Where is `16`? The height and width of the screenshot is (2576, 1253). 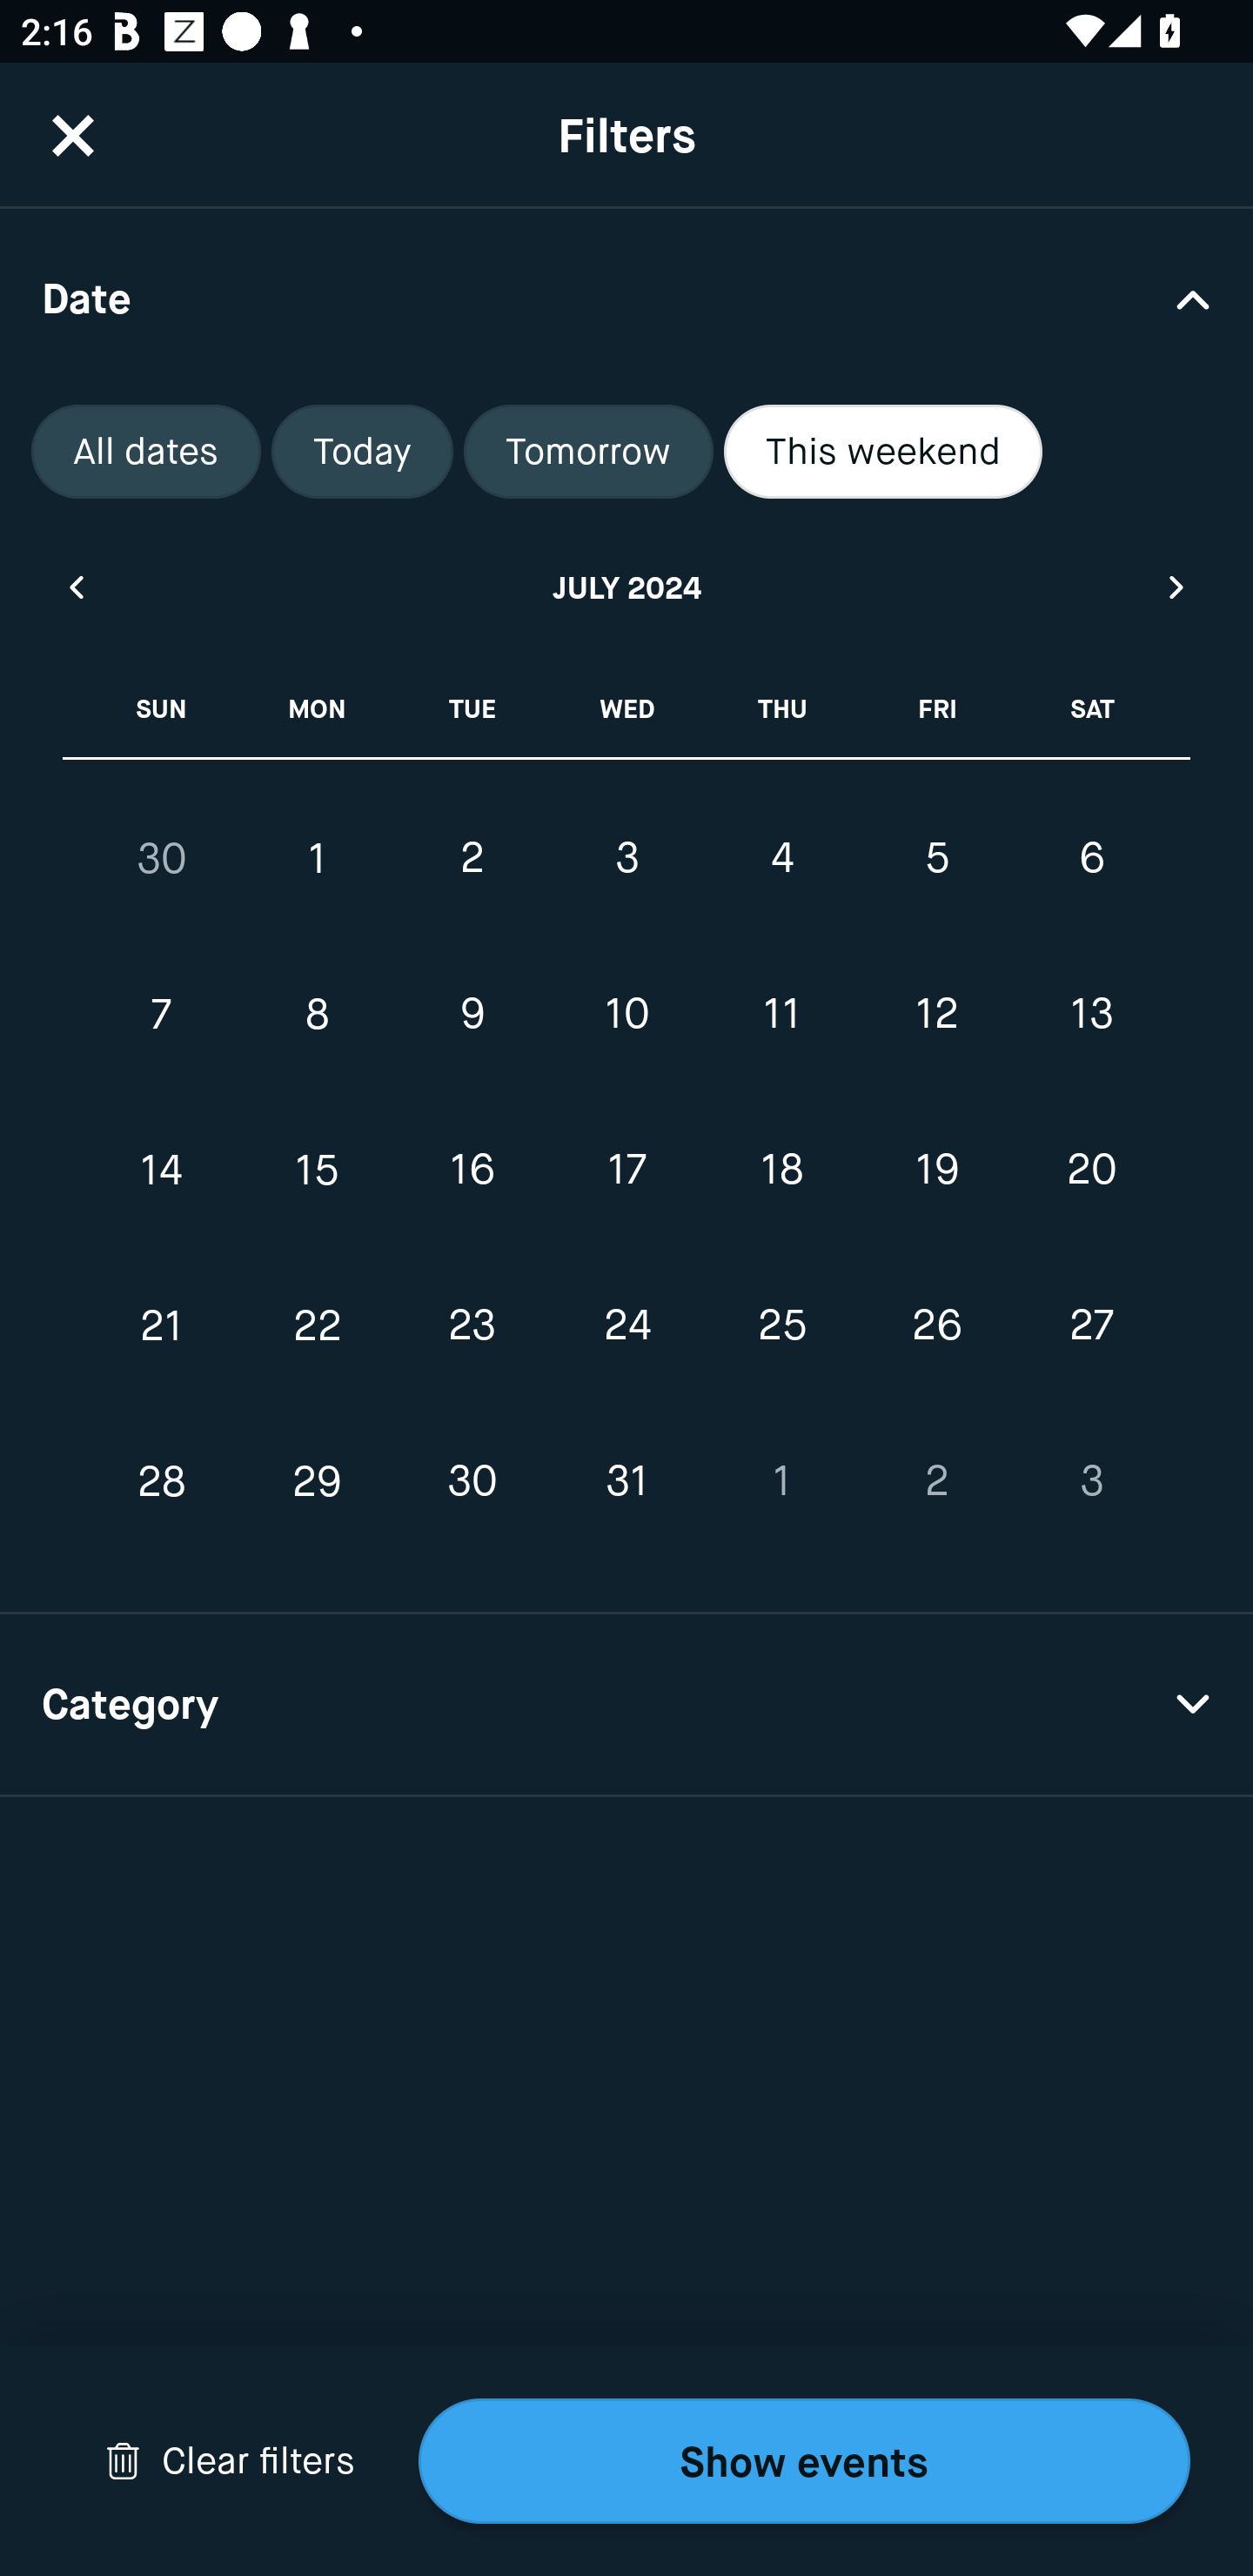
16 is located at coordinates (472, 1170).